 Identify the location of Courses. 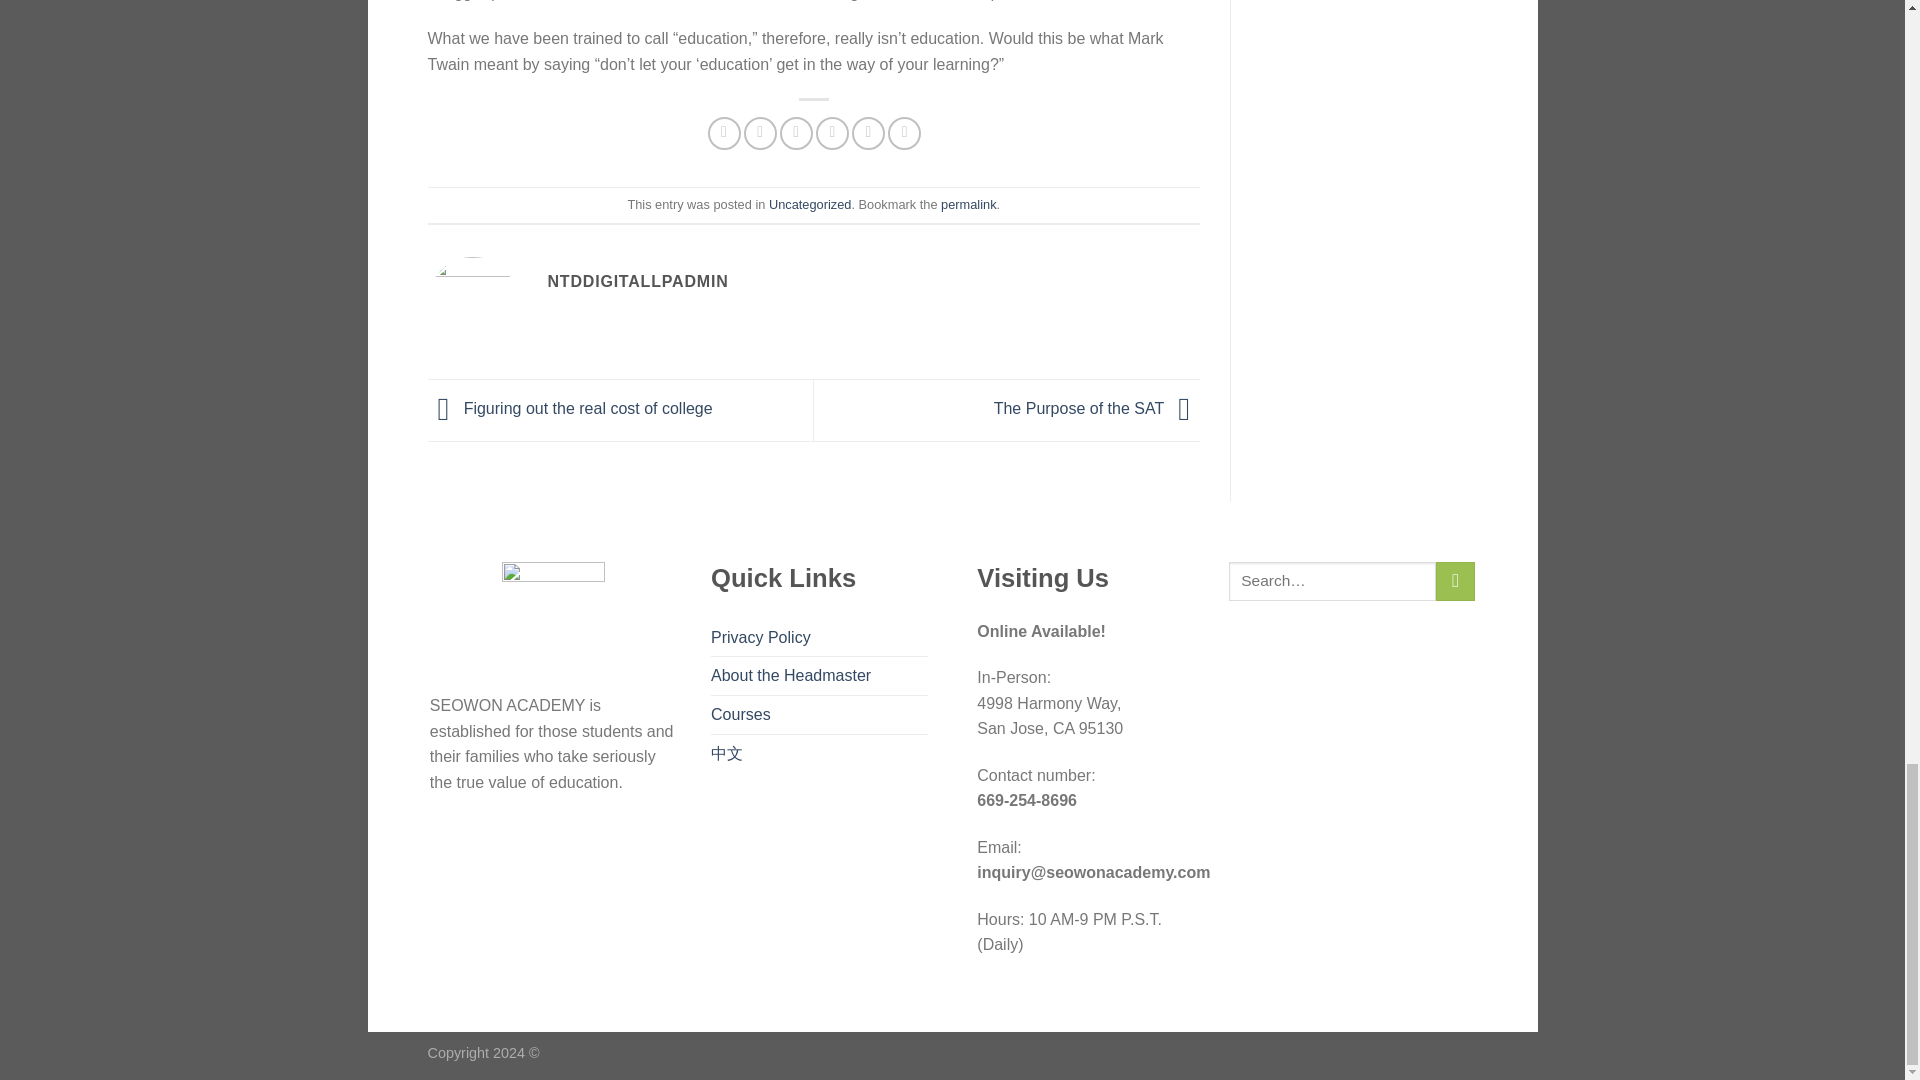
(740, 714).